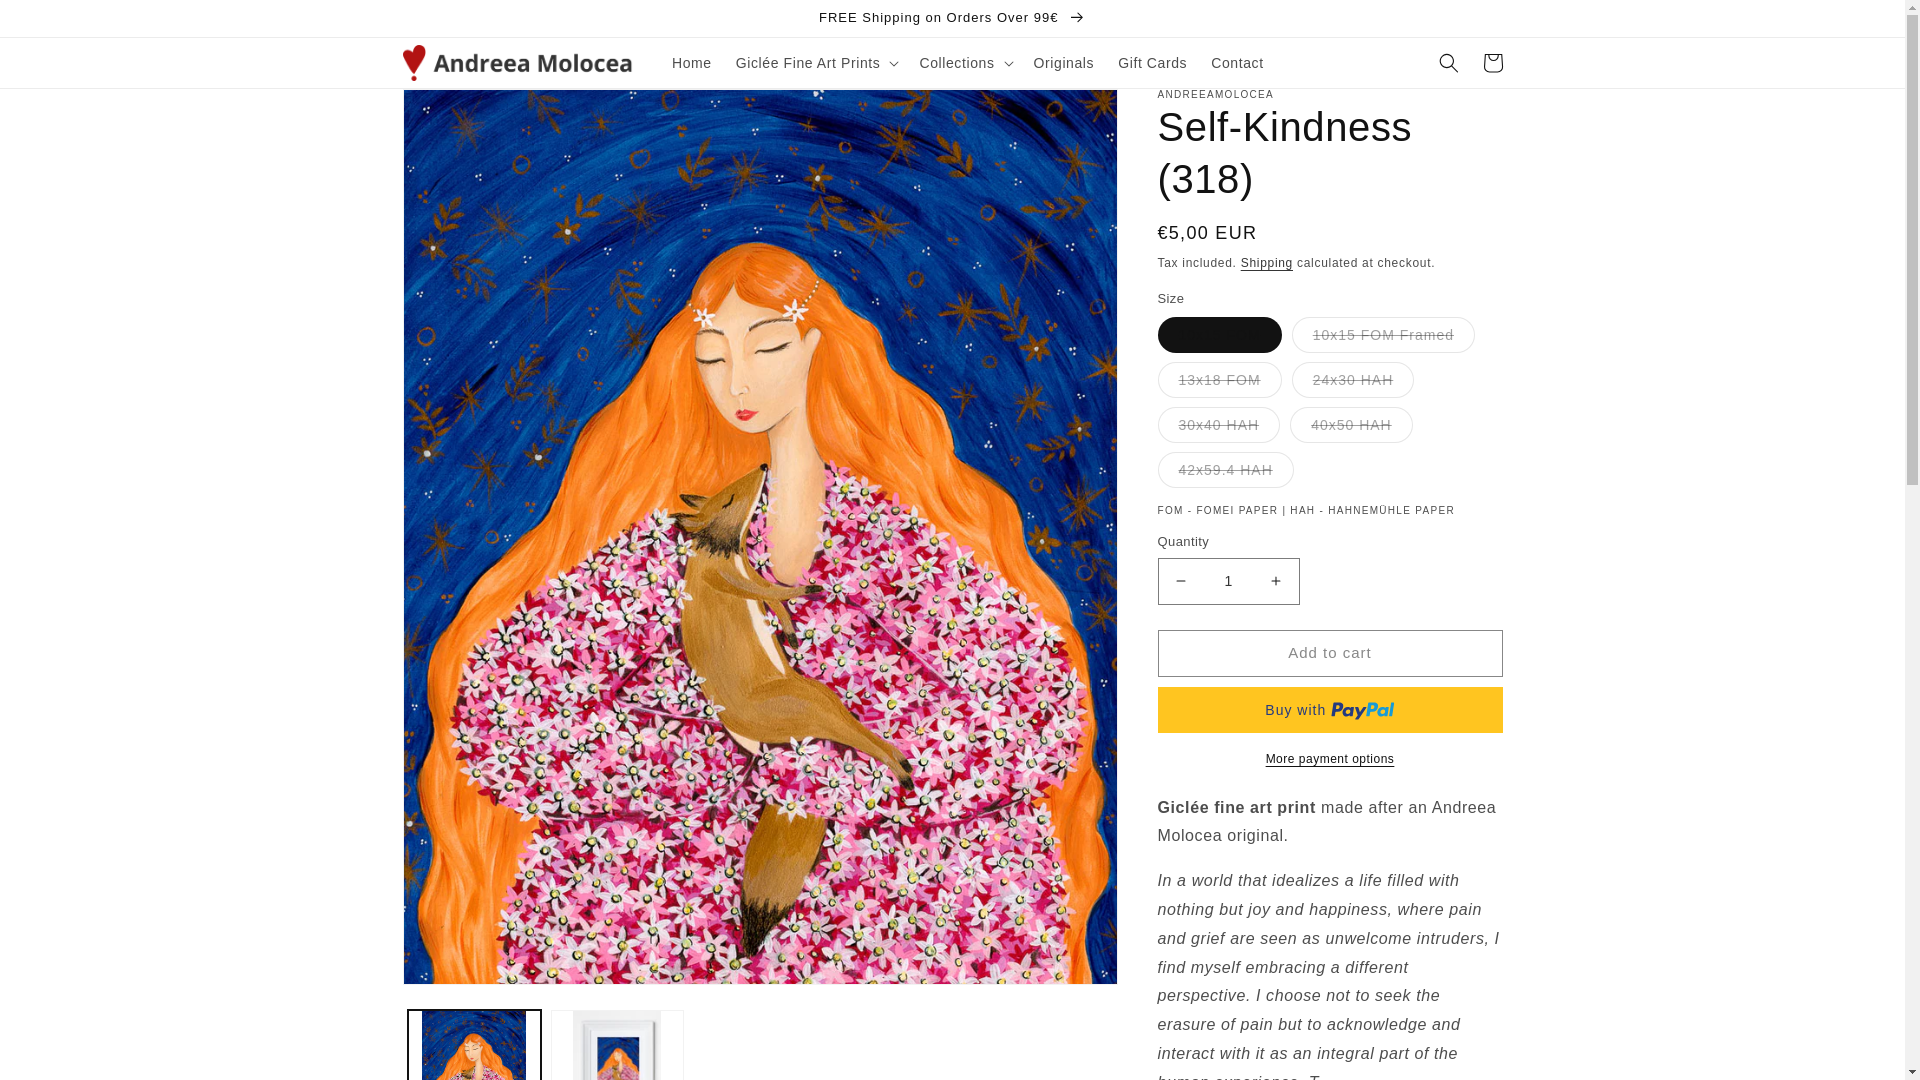 Image resolution: width=1920 pixels, height=1080 pixels. What do you see at coordinates (1228, 581) in the screenshot?
I see `1` at bounding box center [1228, 581].